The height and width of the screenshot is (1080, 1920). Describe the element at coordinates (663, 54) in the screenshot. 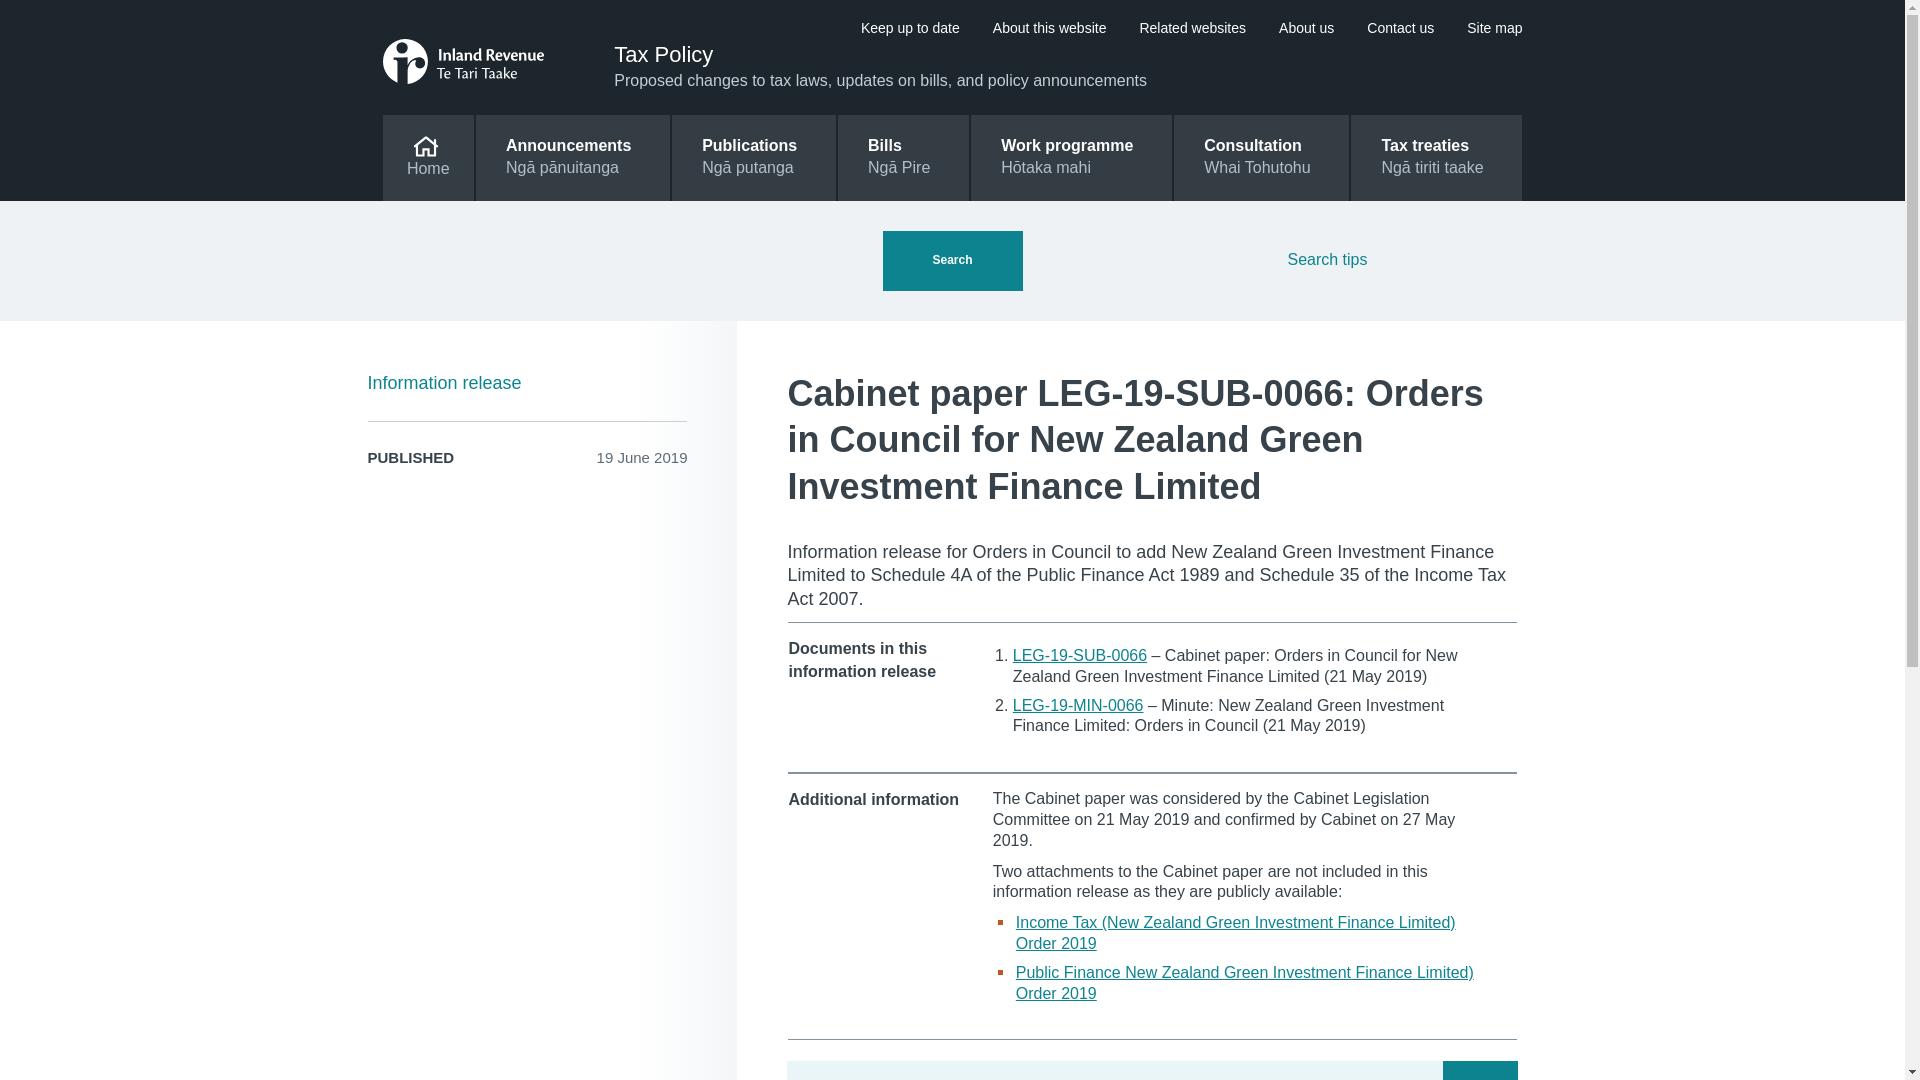

I see `Contact us` at that location.